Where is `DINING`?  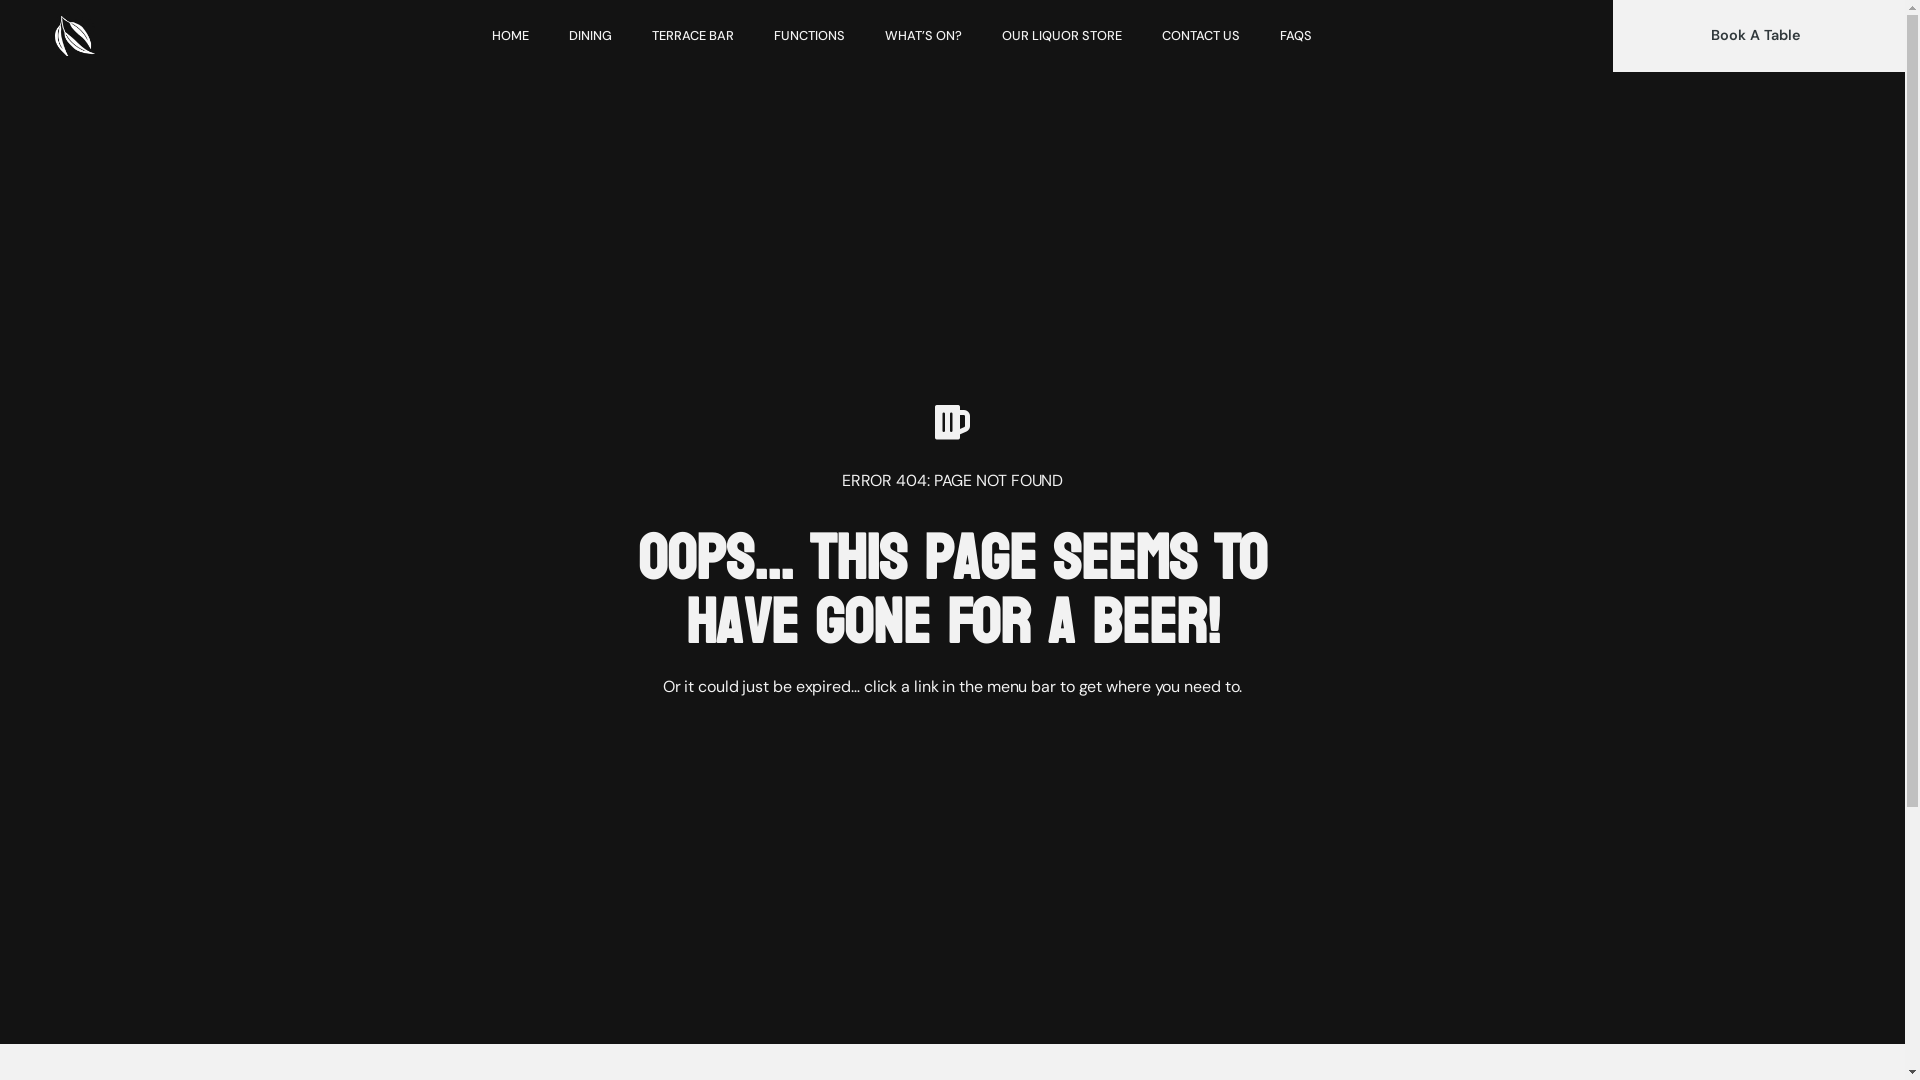
DINING is located at coordinates (590, 36).